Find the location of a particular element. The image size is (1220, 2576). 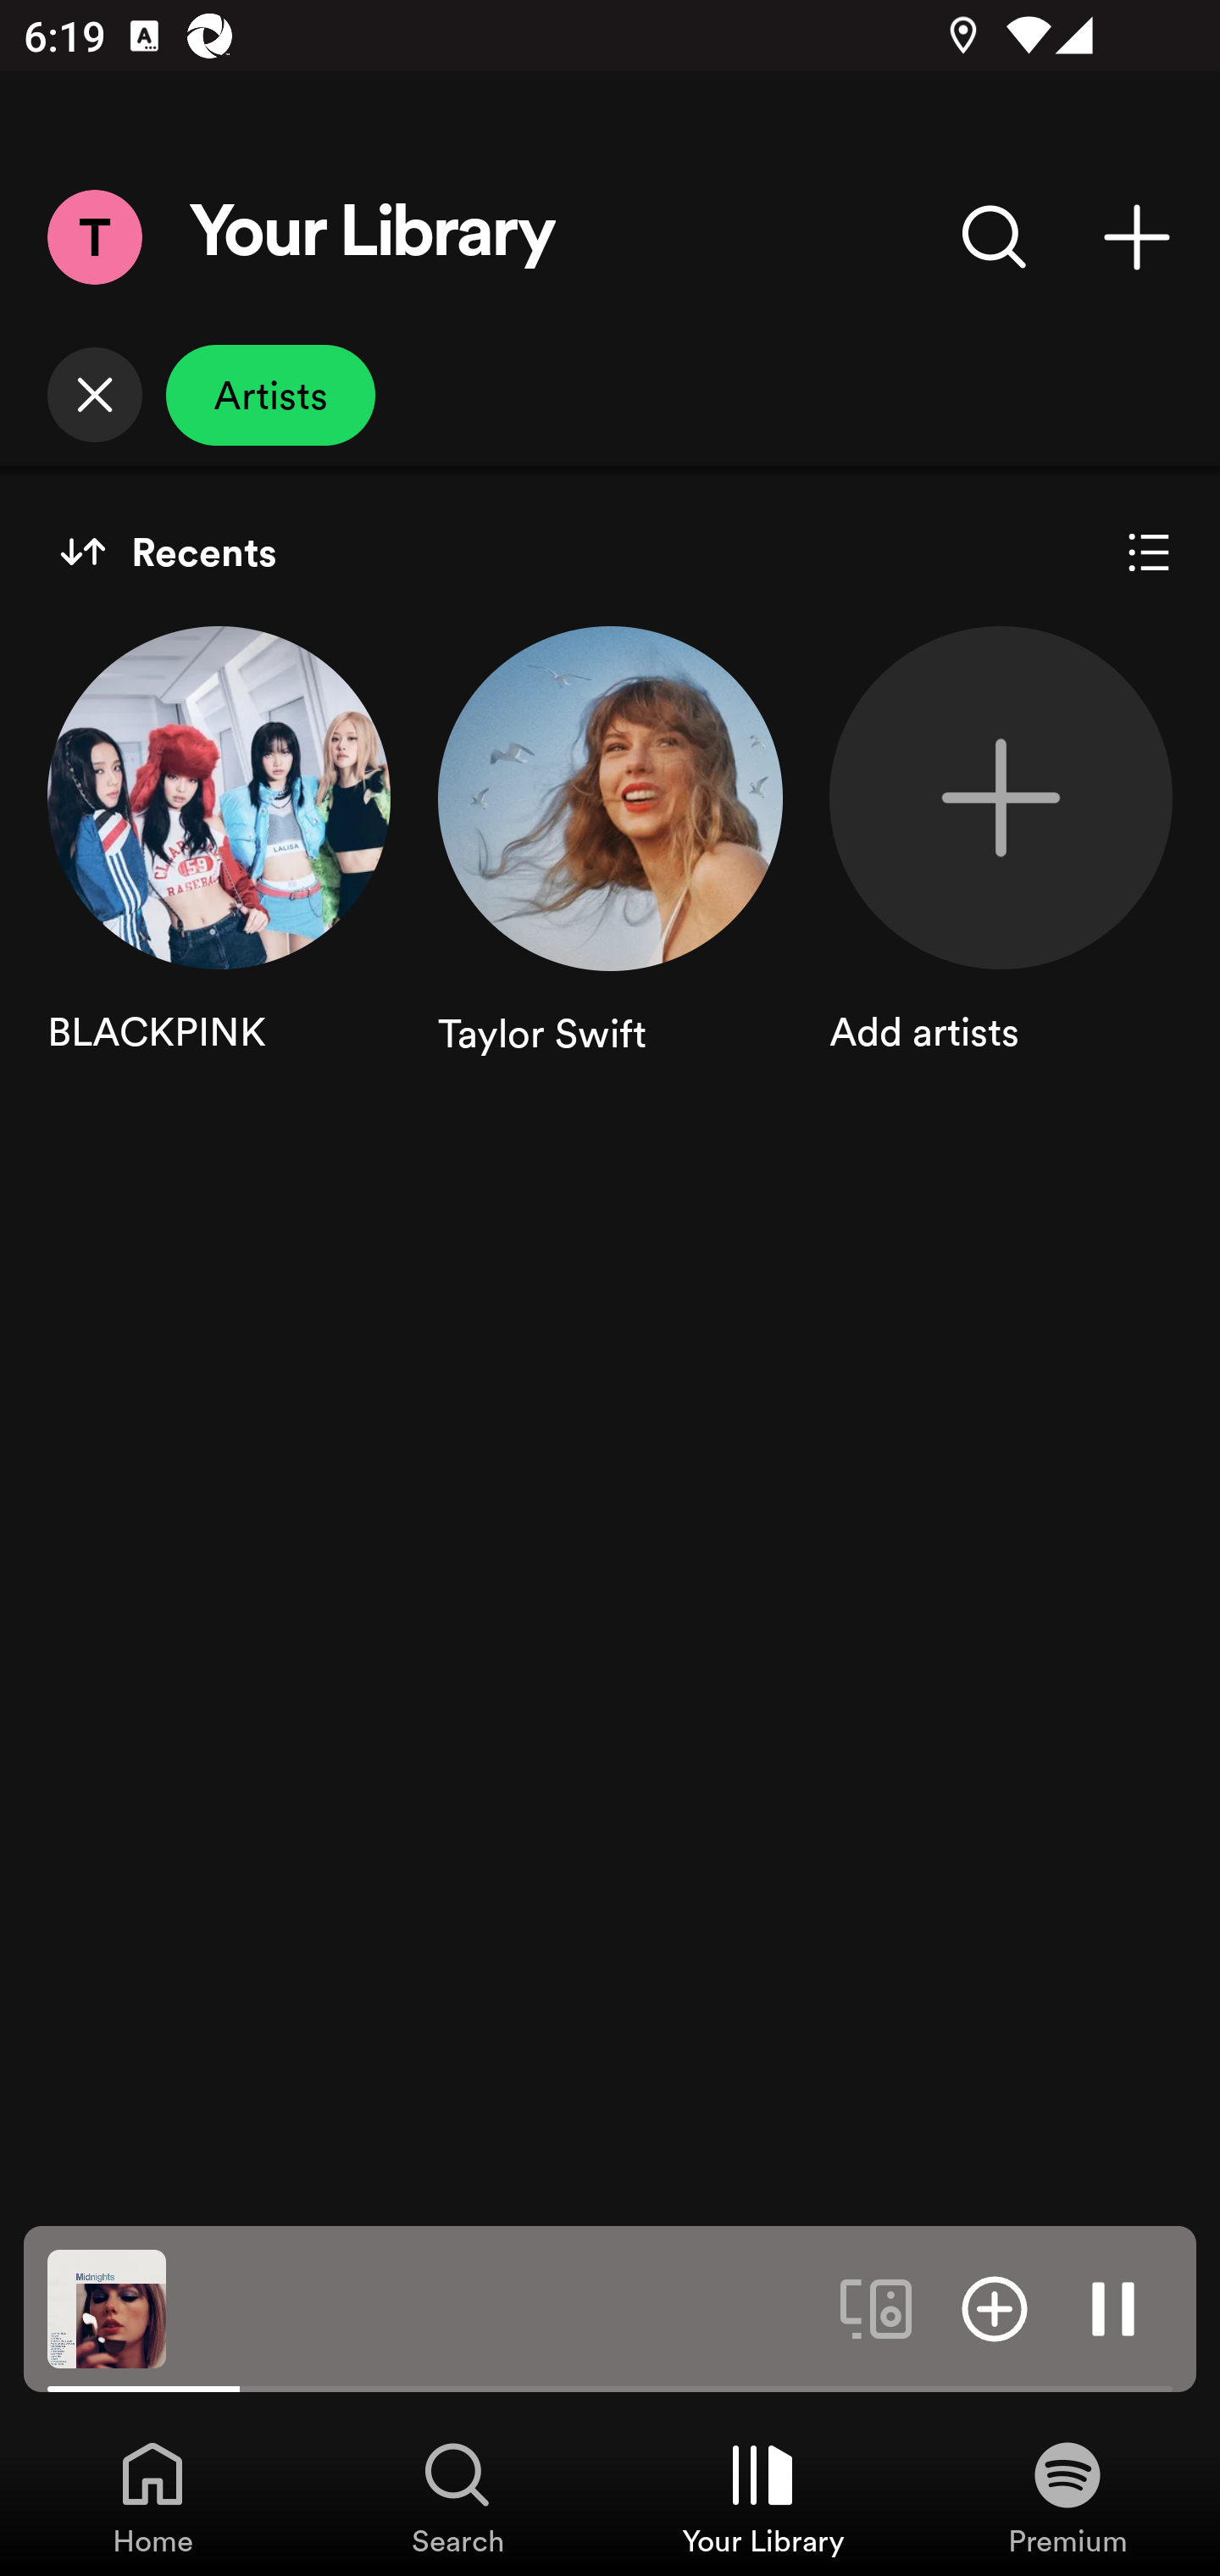

The cover art of the currently playing track is located at coordinates (107, 2307).